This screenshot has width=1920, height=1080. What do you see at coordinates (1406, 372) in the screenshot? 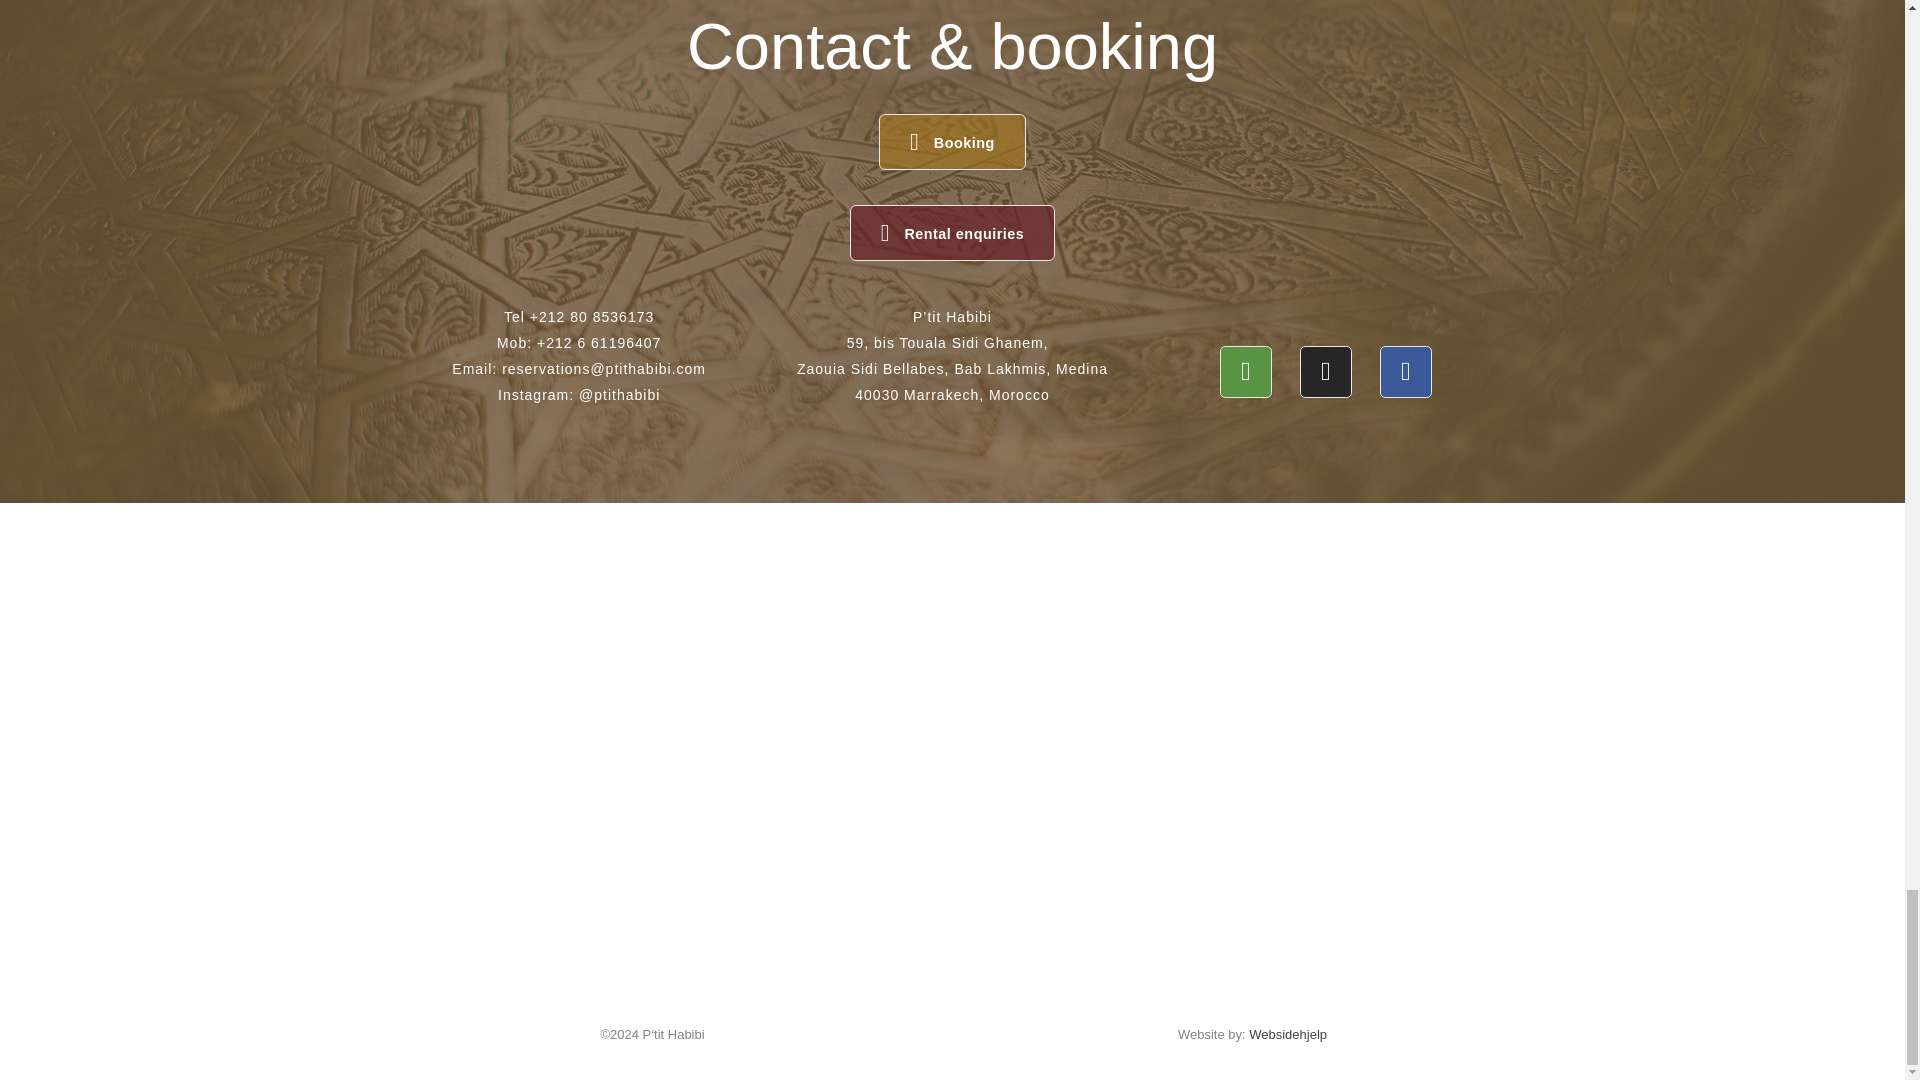
I see `Facebook` at bounding box center [1406, 372].